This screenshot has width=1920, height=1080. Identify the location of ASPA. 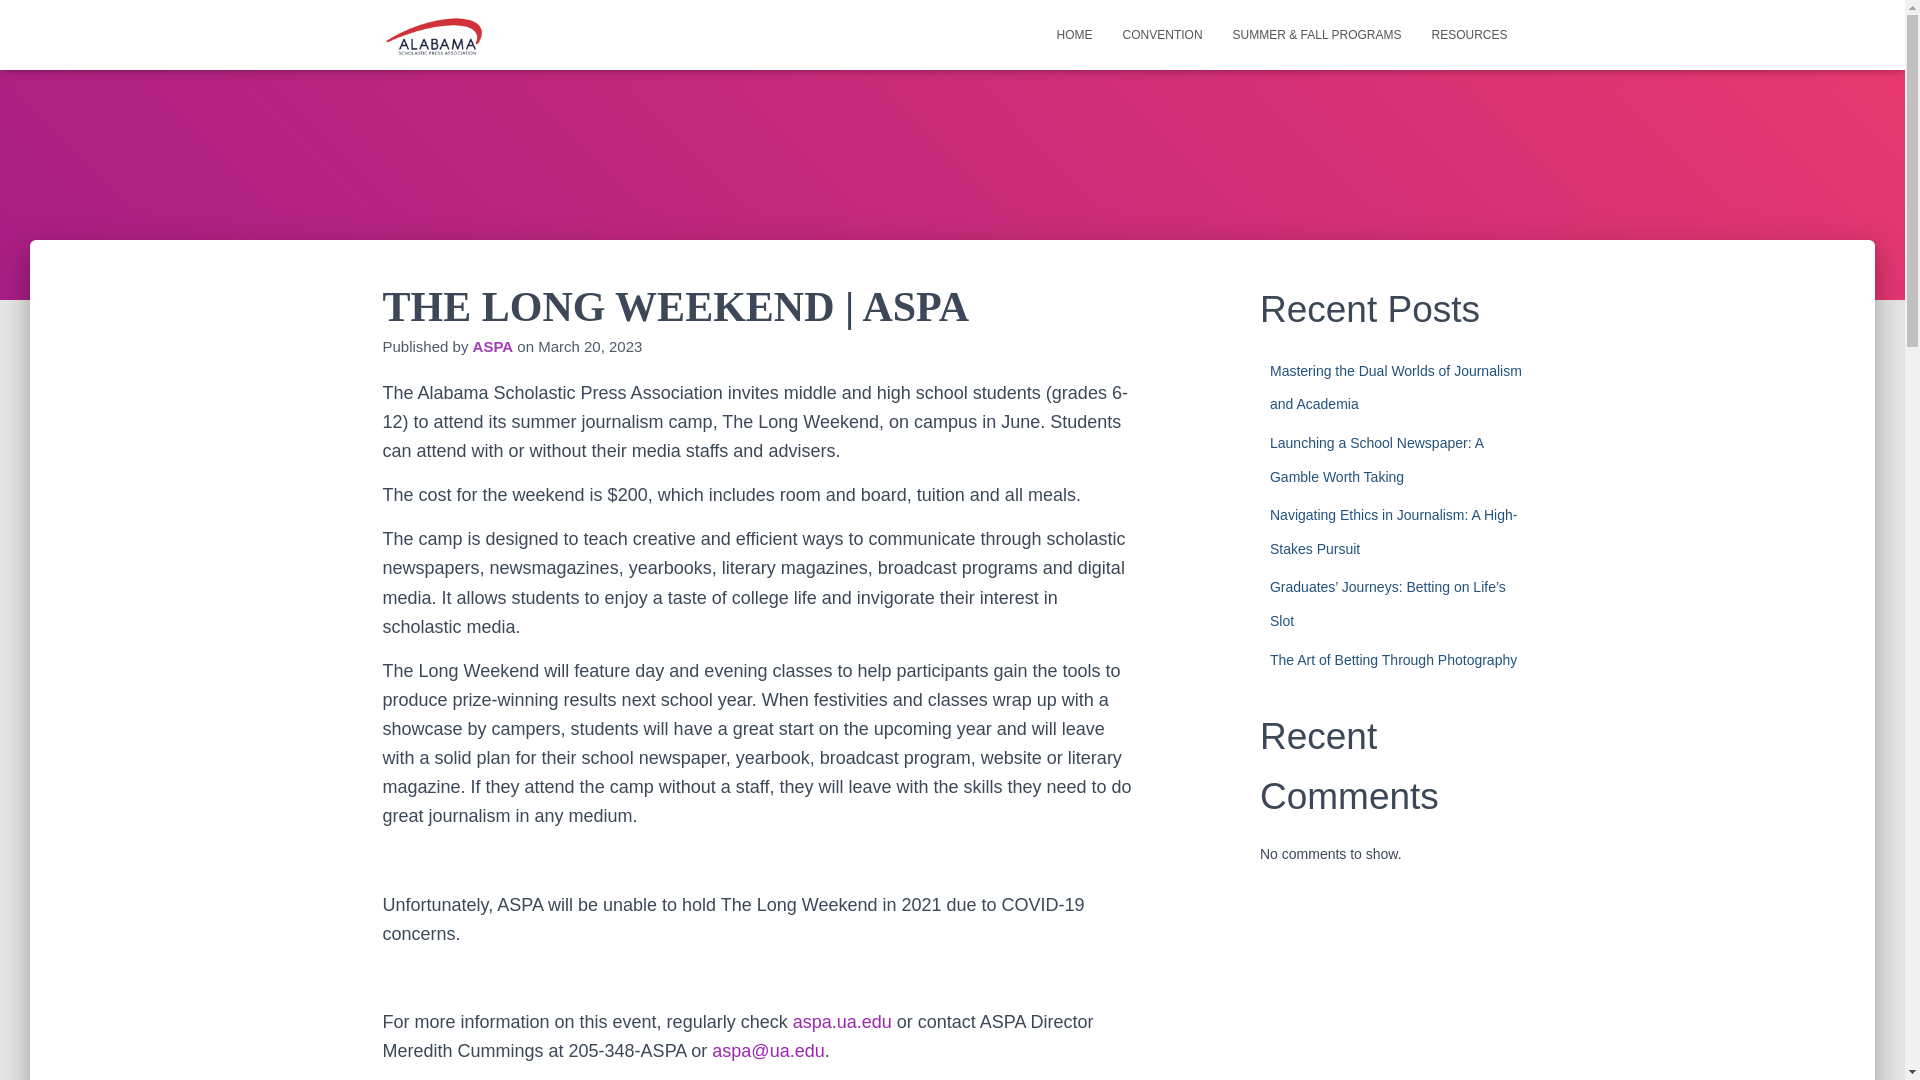
(493, 346).